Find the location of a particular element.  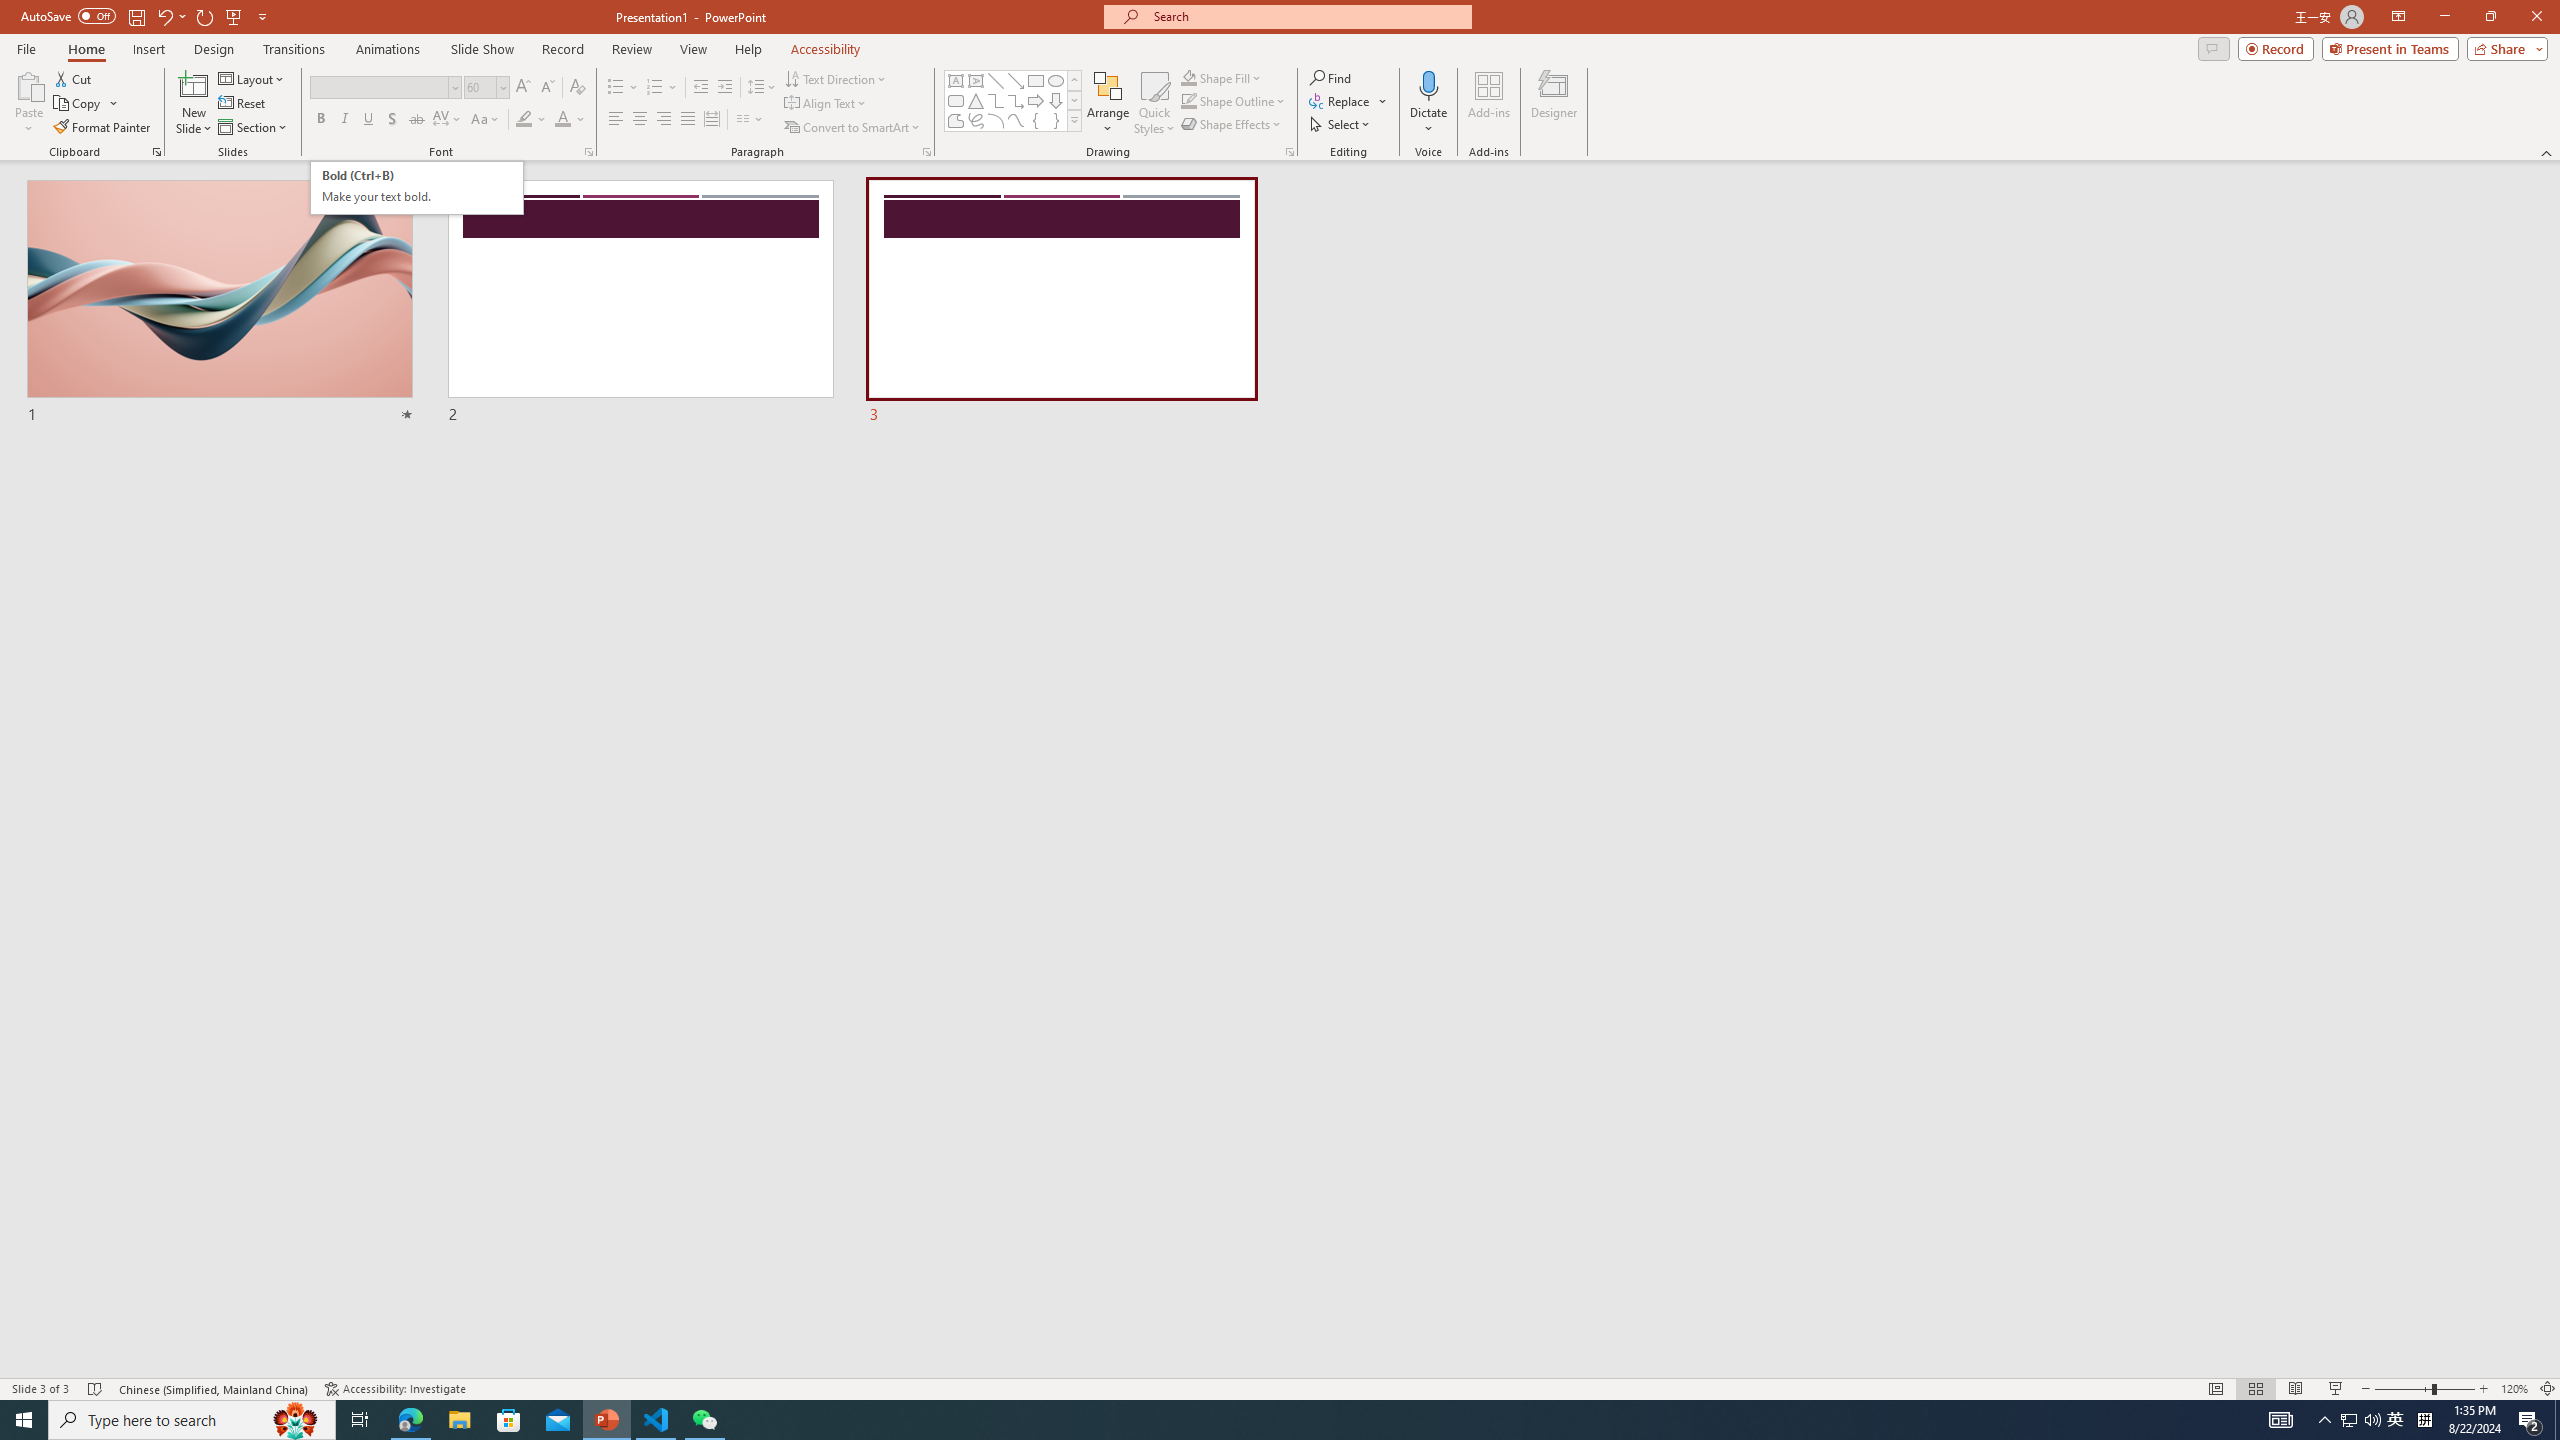

Spell Check No Errors is located at coordinates (96, 1389).